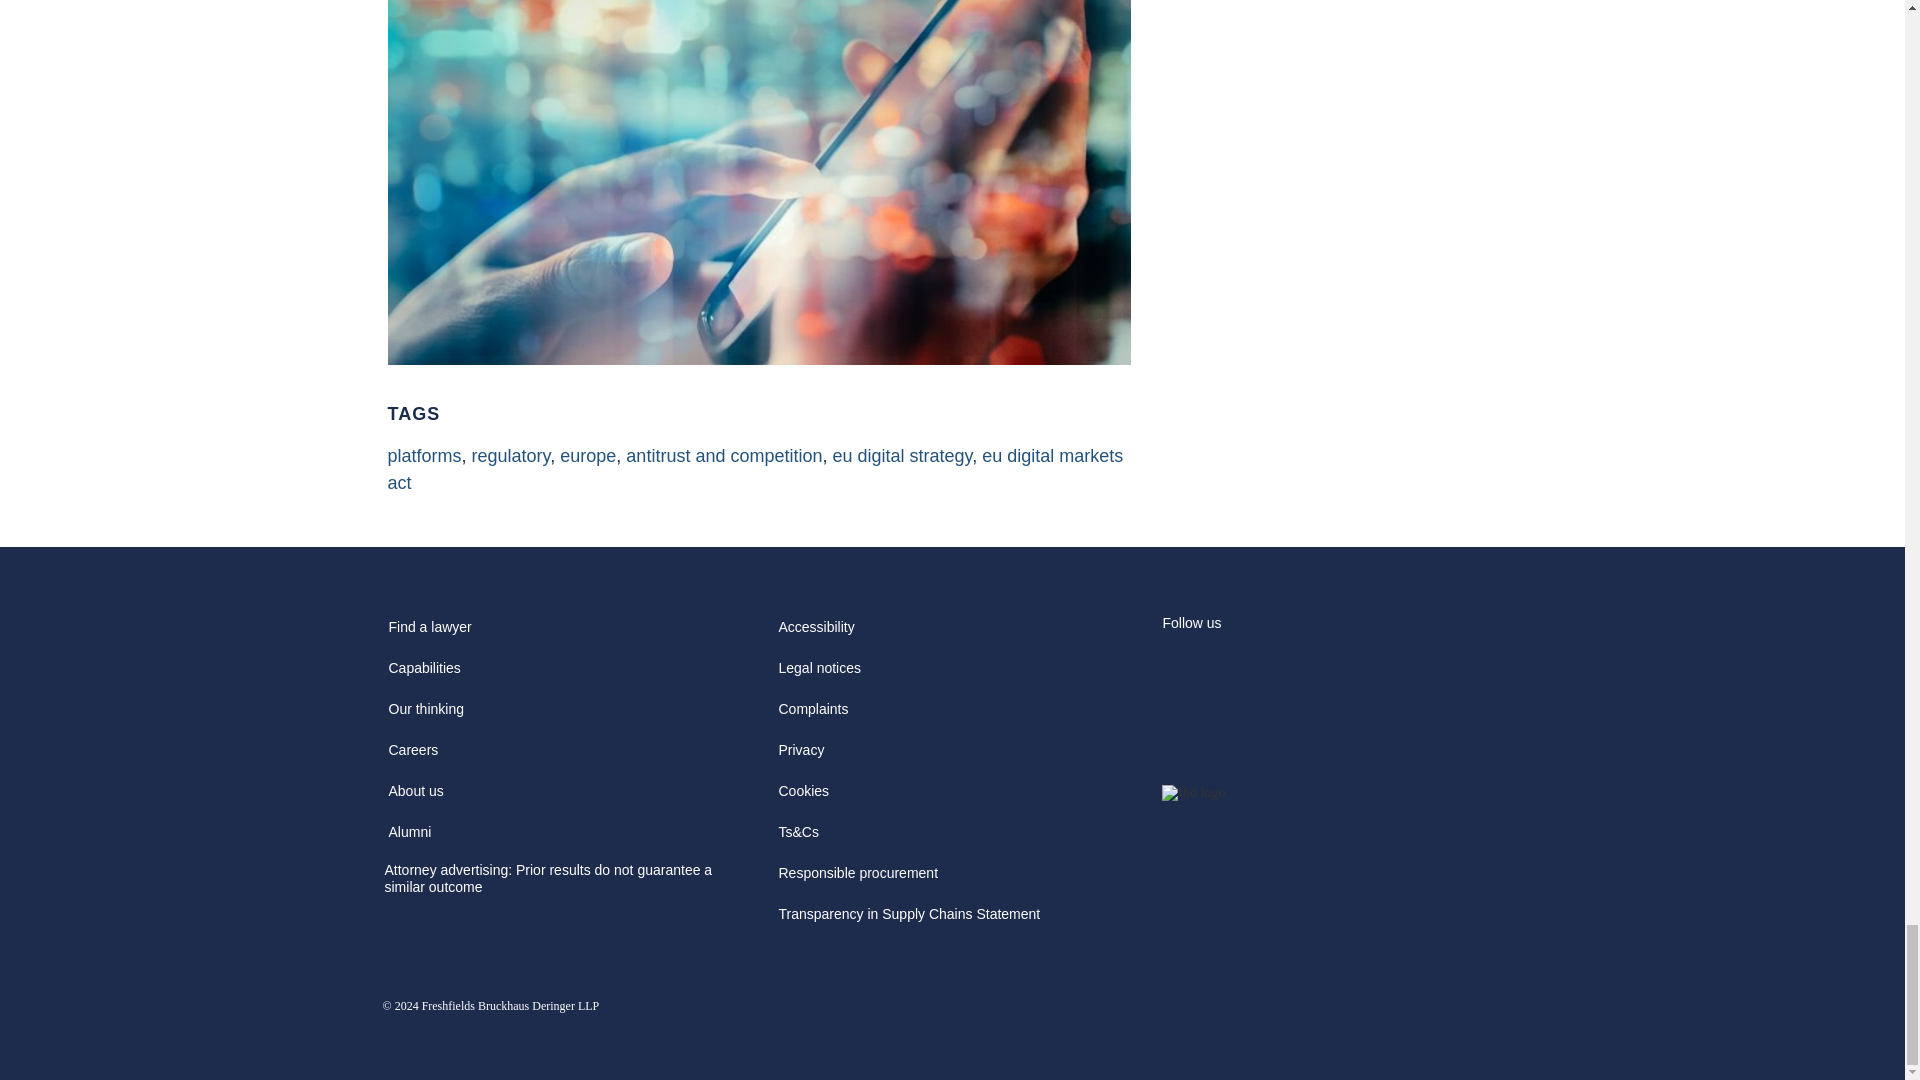 This screenshot has height=1080, width=1920. I want to click on Complaints, so click(812, 716).